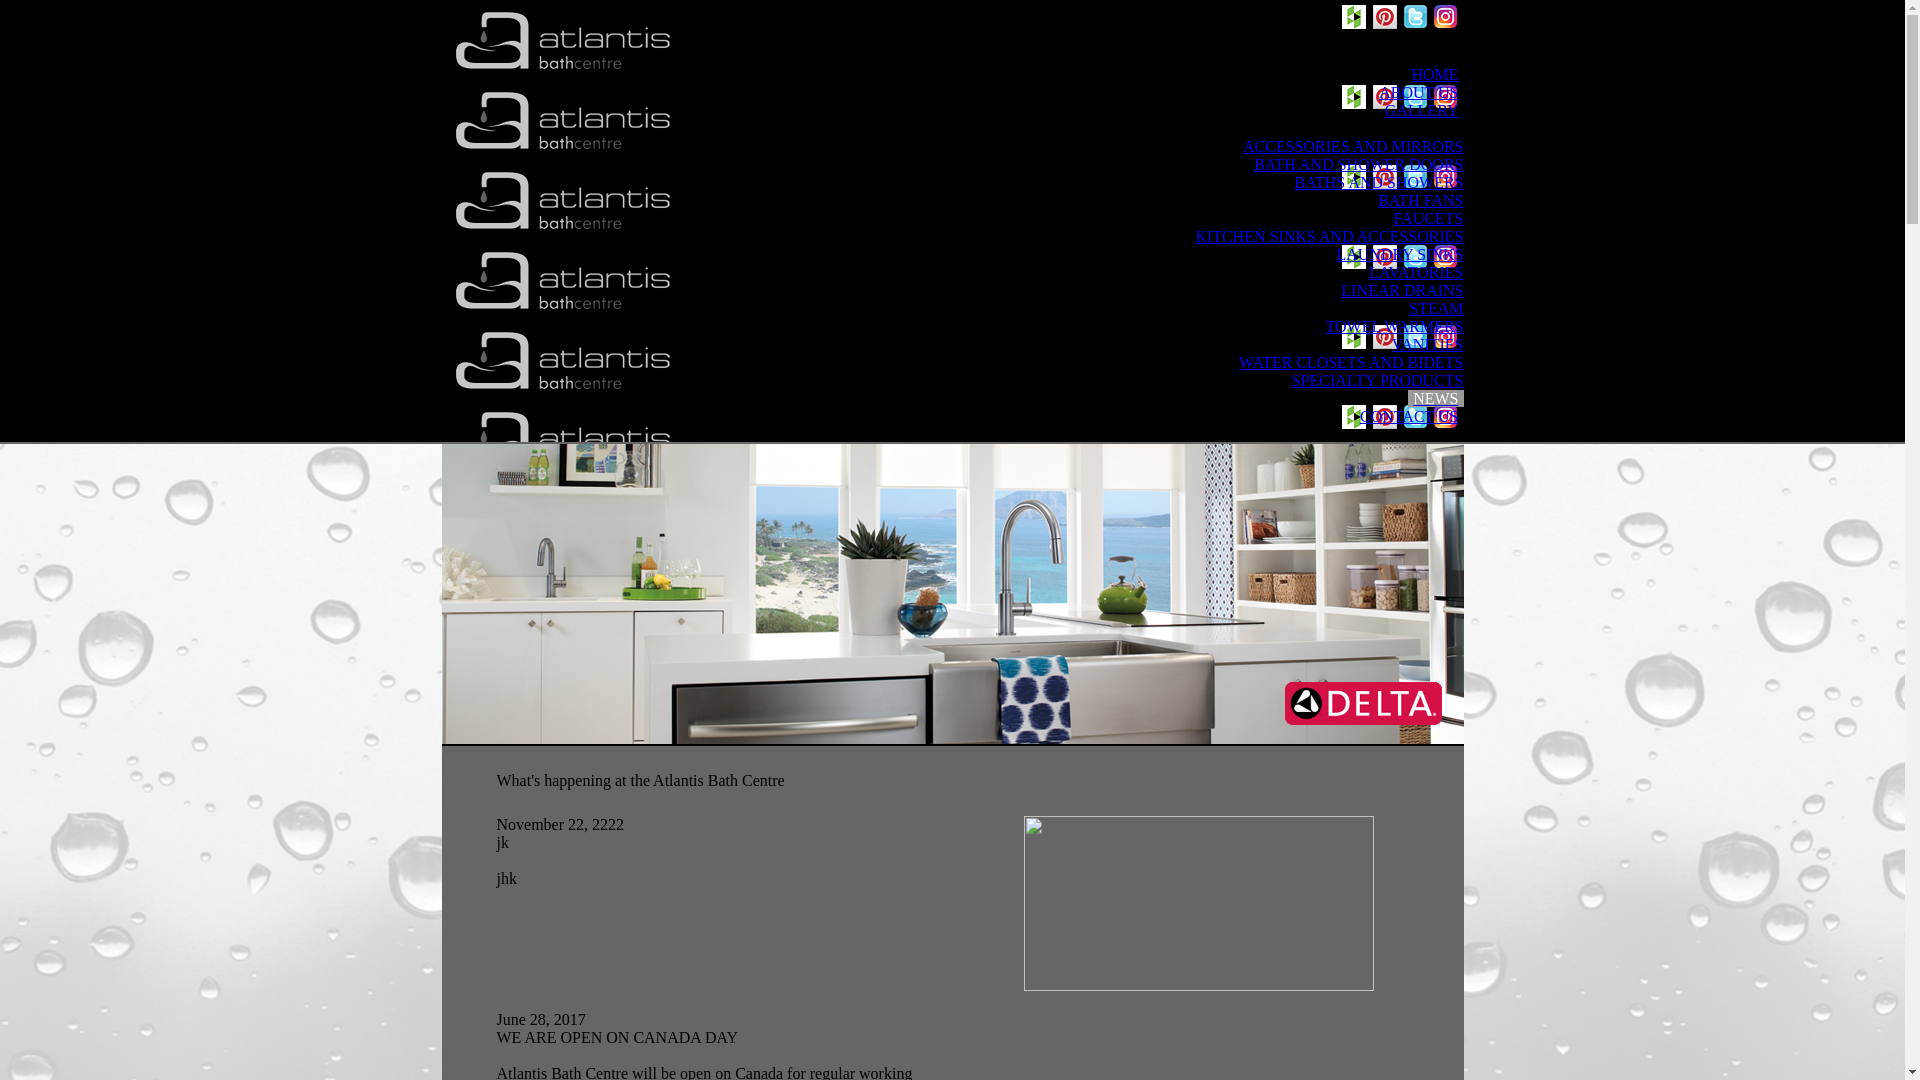  I want to click on FAUCETS, so click(1429, 218).